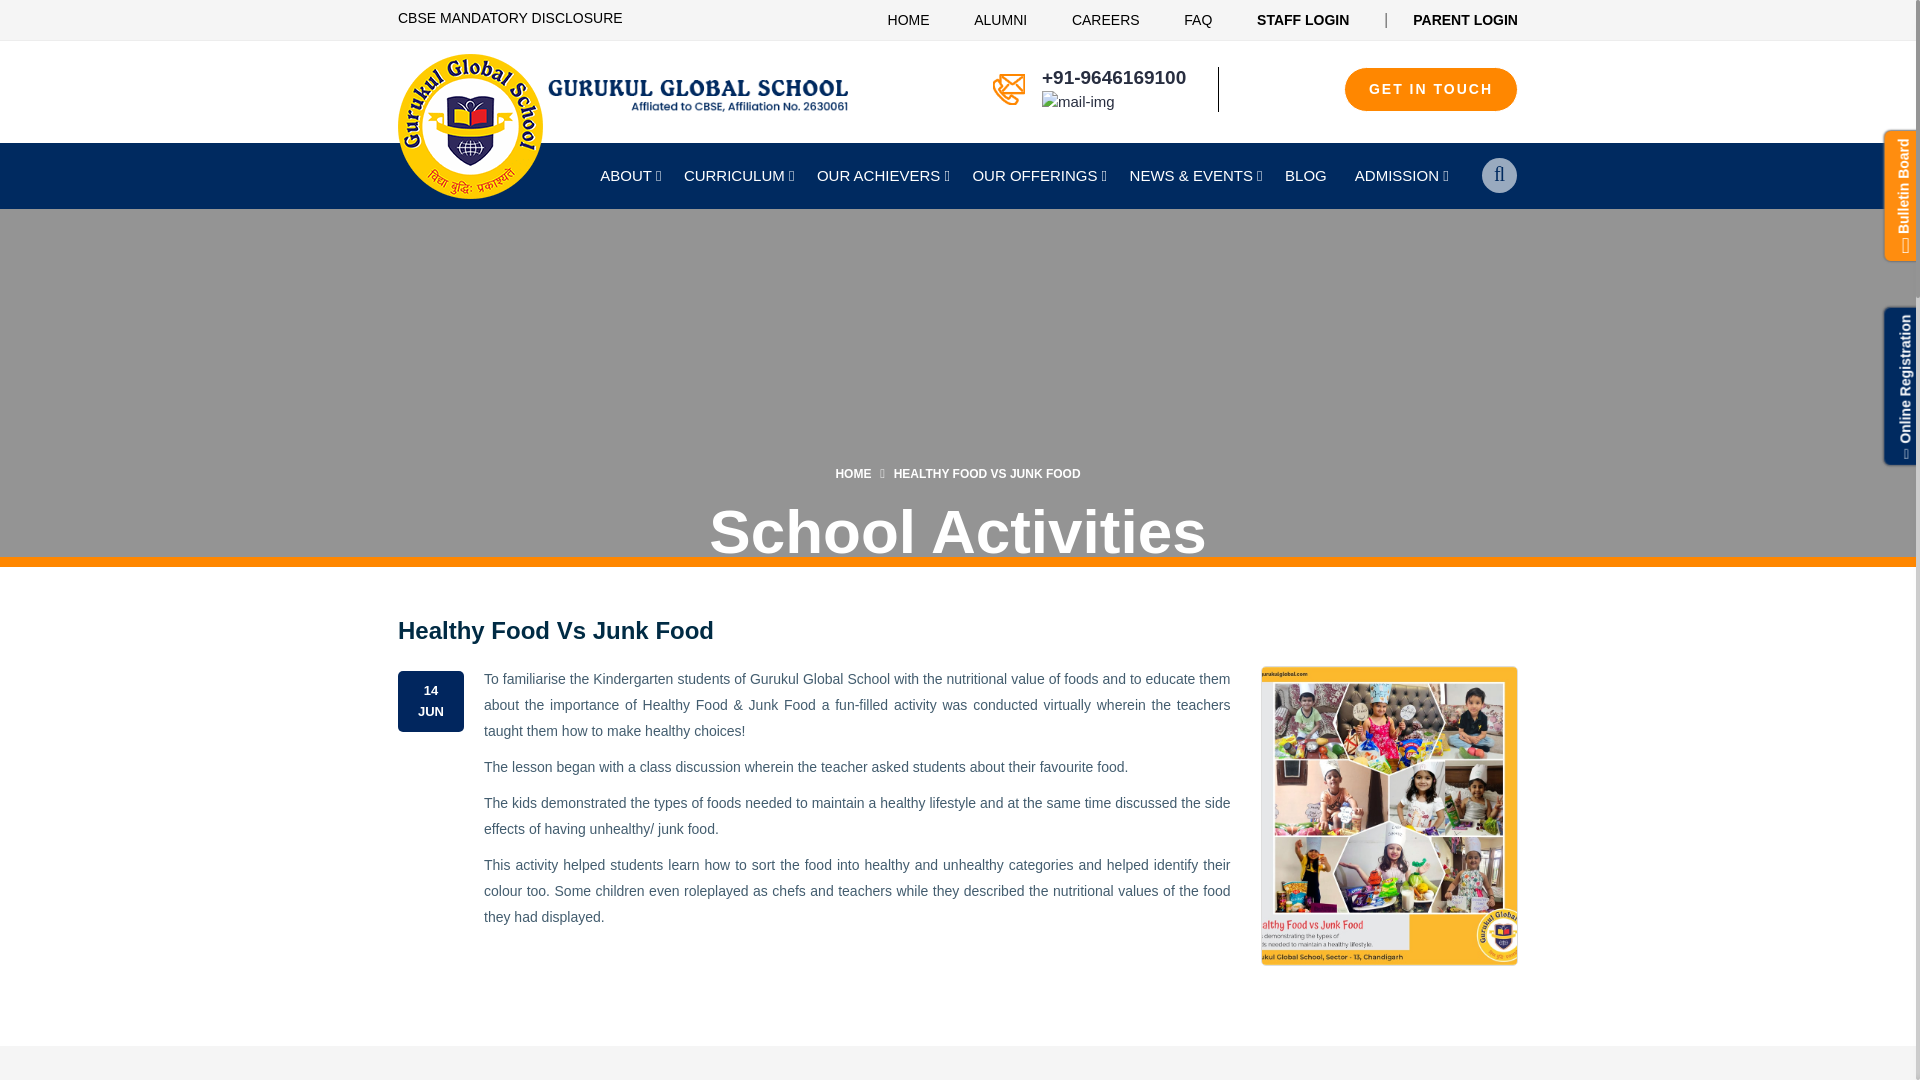 This screenshot has width=1920, height=1080. I want to click on ABOUT, so click(628, 176).